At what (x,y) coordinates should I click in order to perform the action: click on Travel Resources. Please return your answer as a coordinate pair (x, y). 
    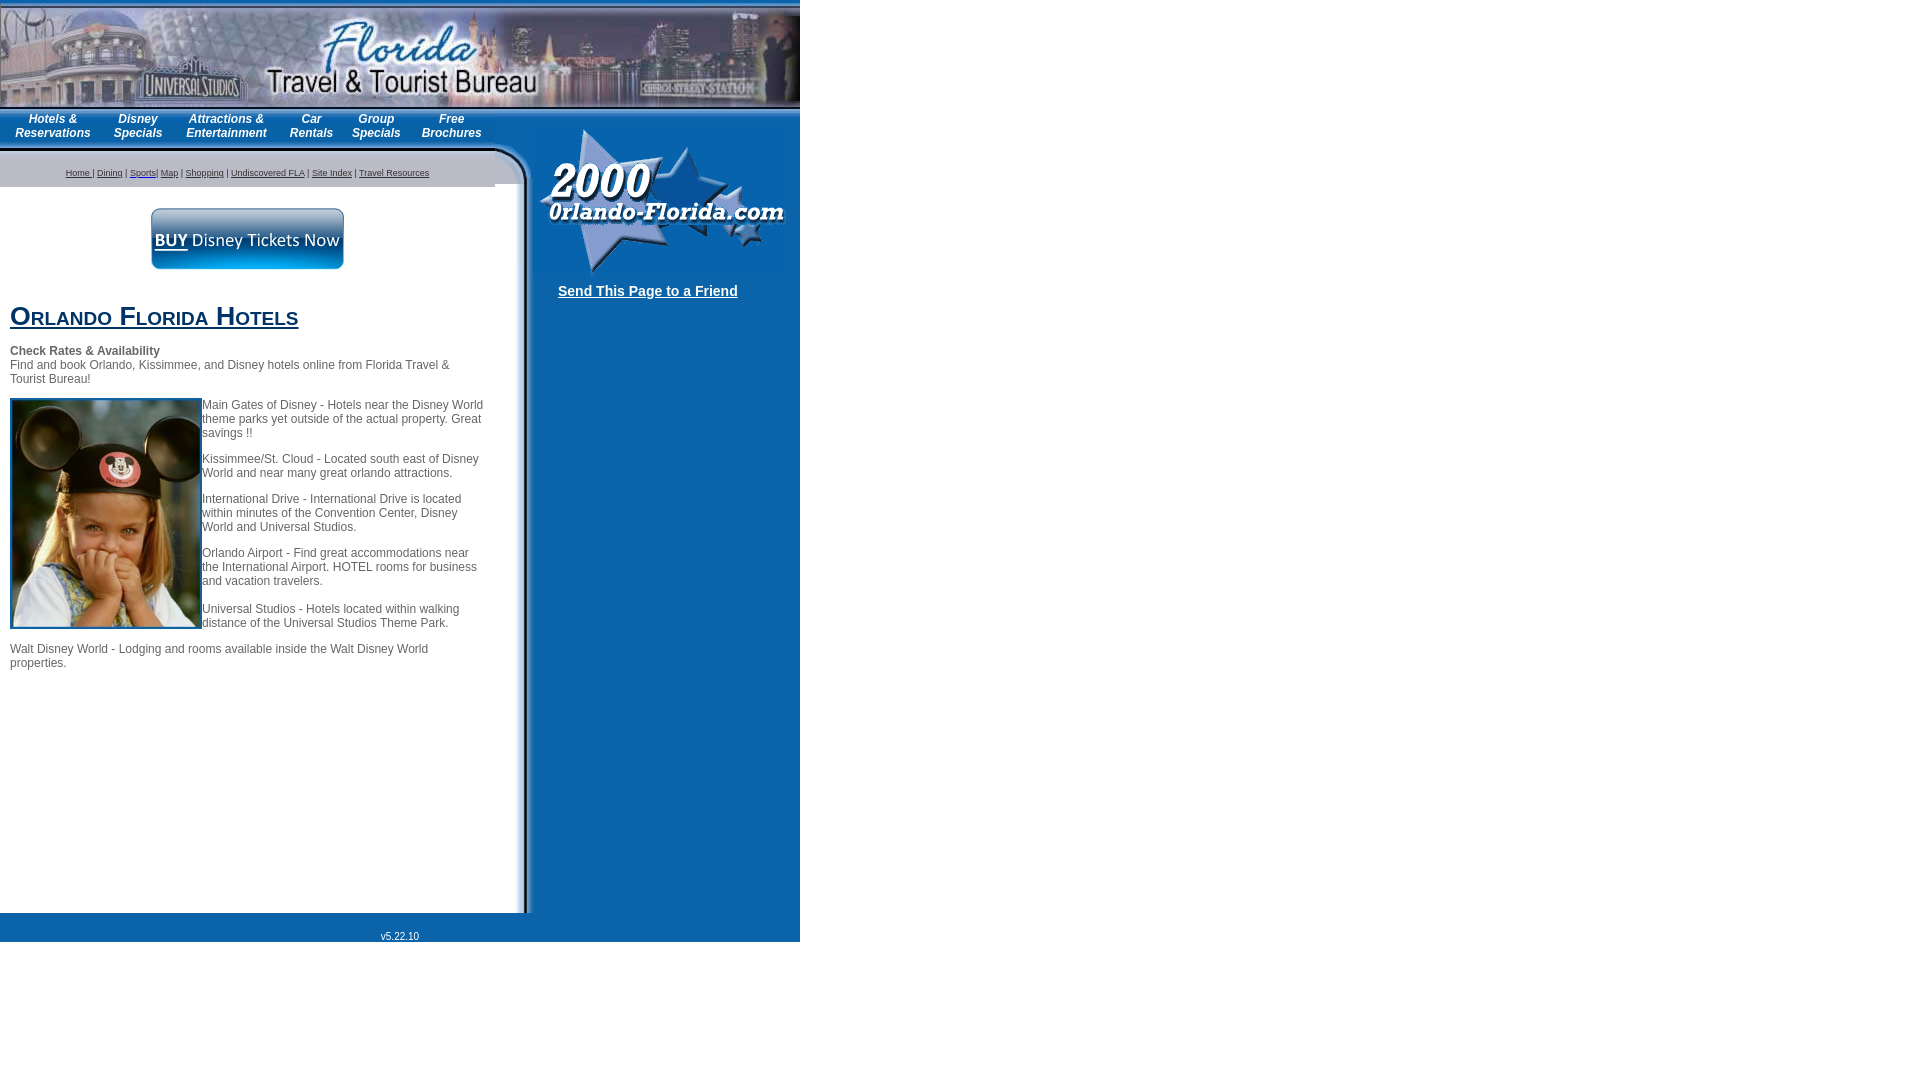
    Looking at the image, I should click on (394, 173).